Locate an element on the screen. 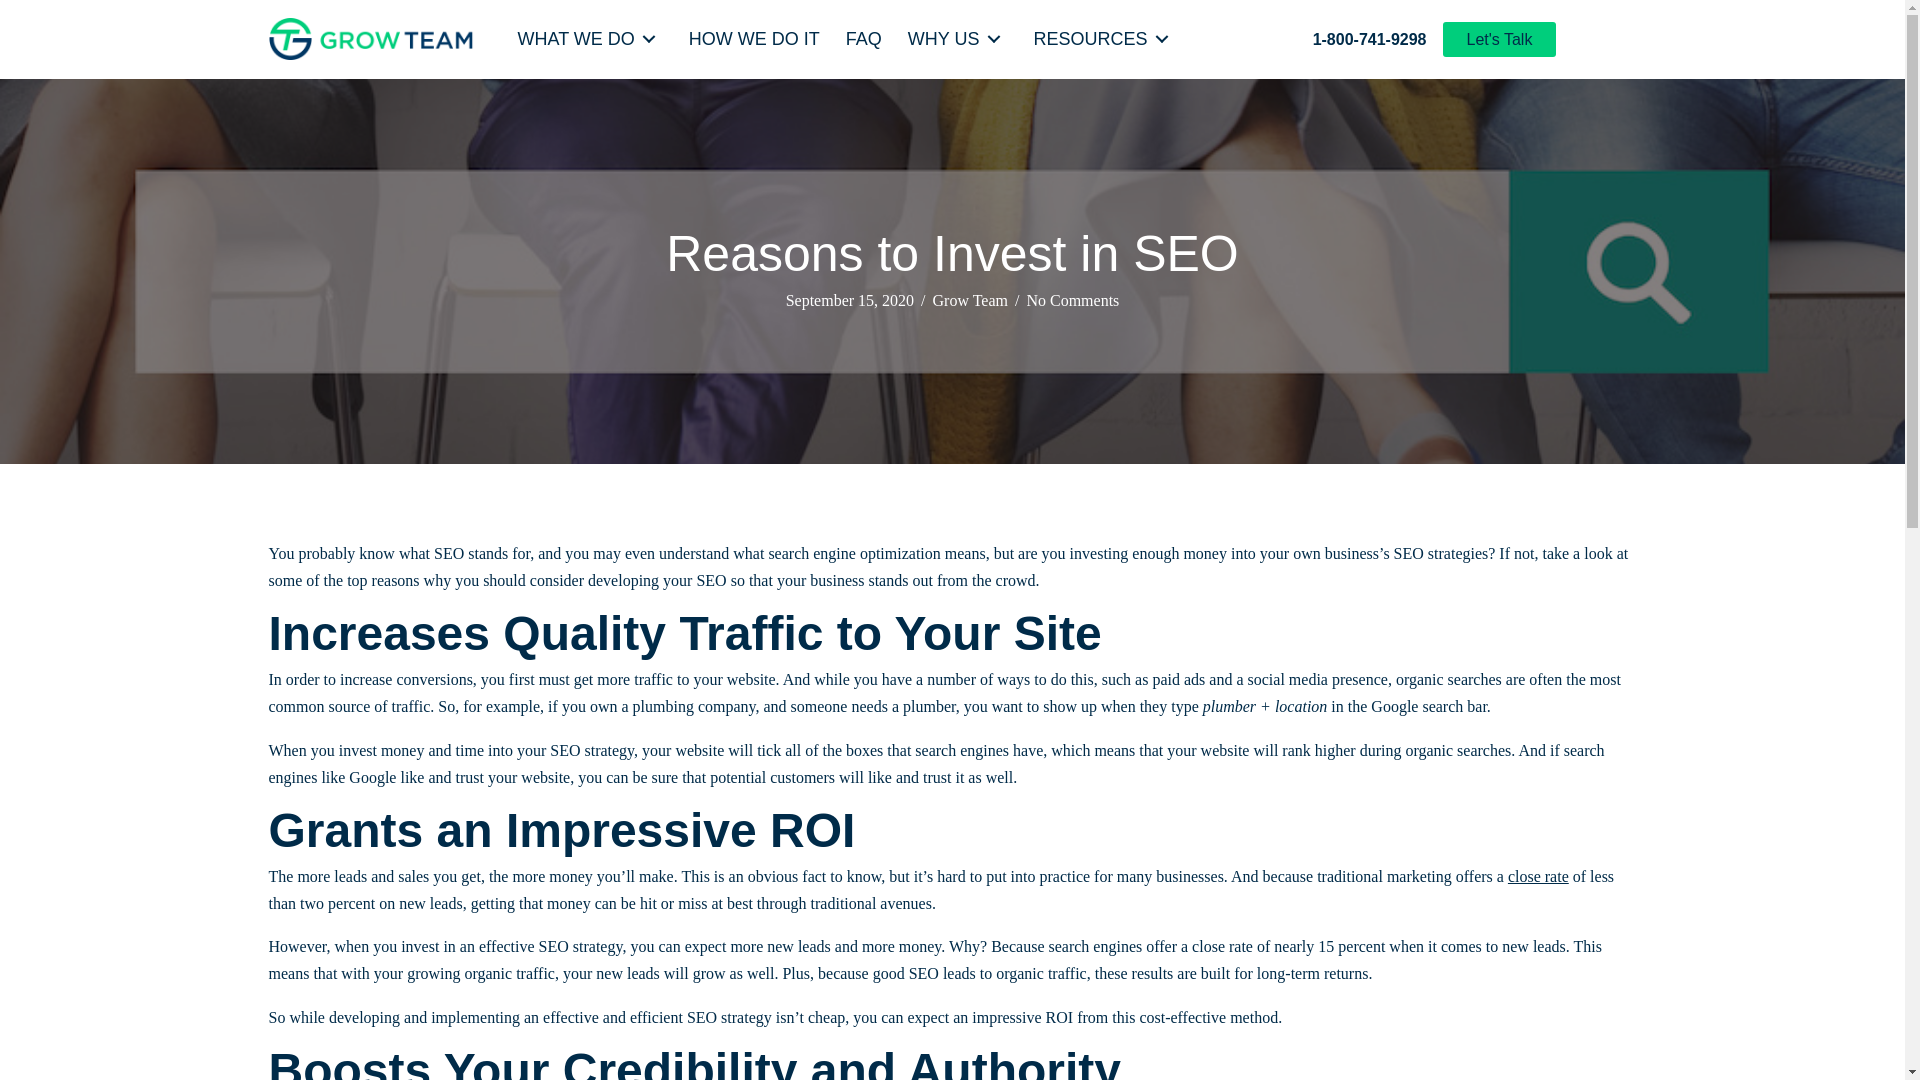 This screenshot has height=1080, width=1920. Grow Team is located at coordinates (970, 300).